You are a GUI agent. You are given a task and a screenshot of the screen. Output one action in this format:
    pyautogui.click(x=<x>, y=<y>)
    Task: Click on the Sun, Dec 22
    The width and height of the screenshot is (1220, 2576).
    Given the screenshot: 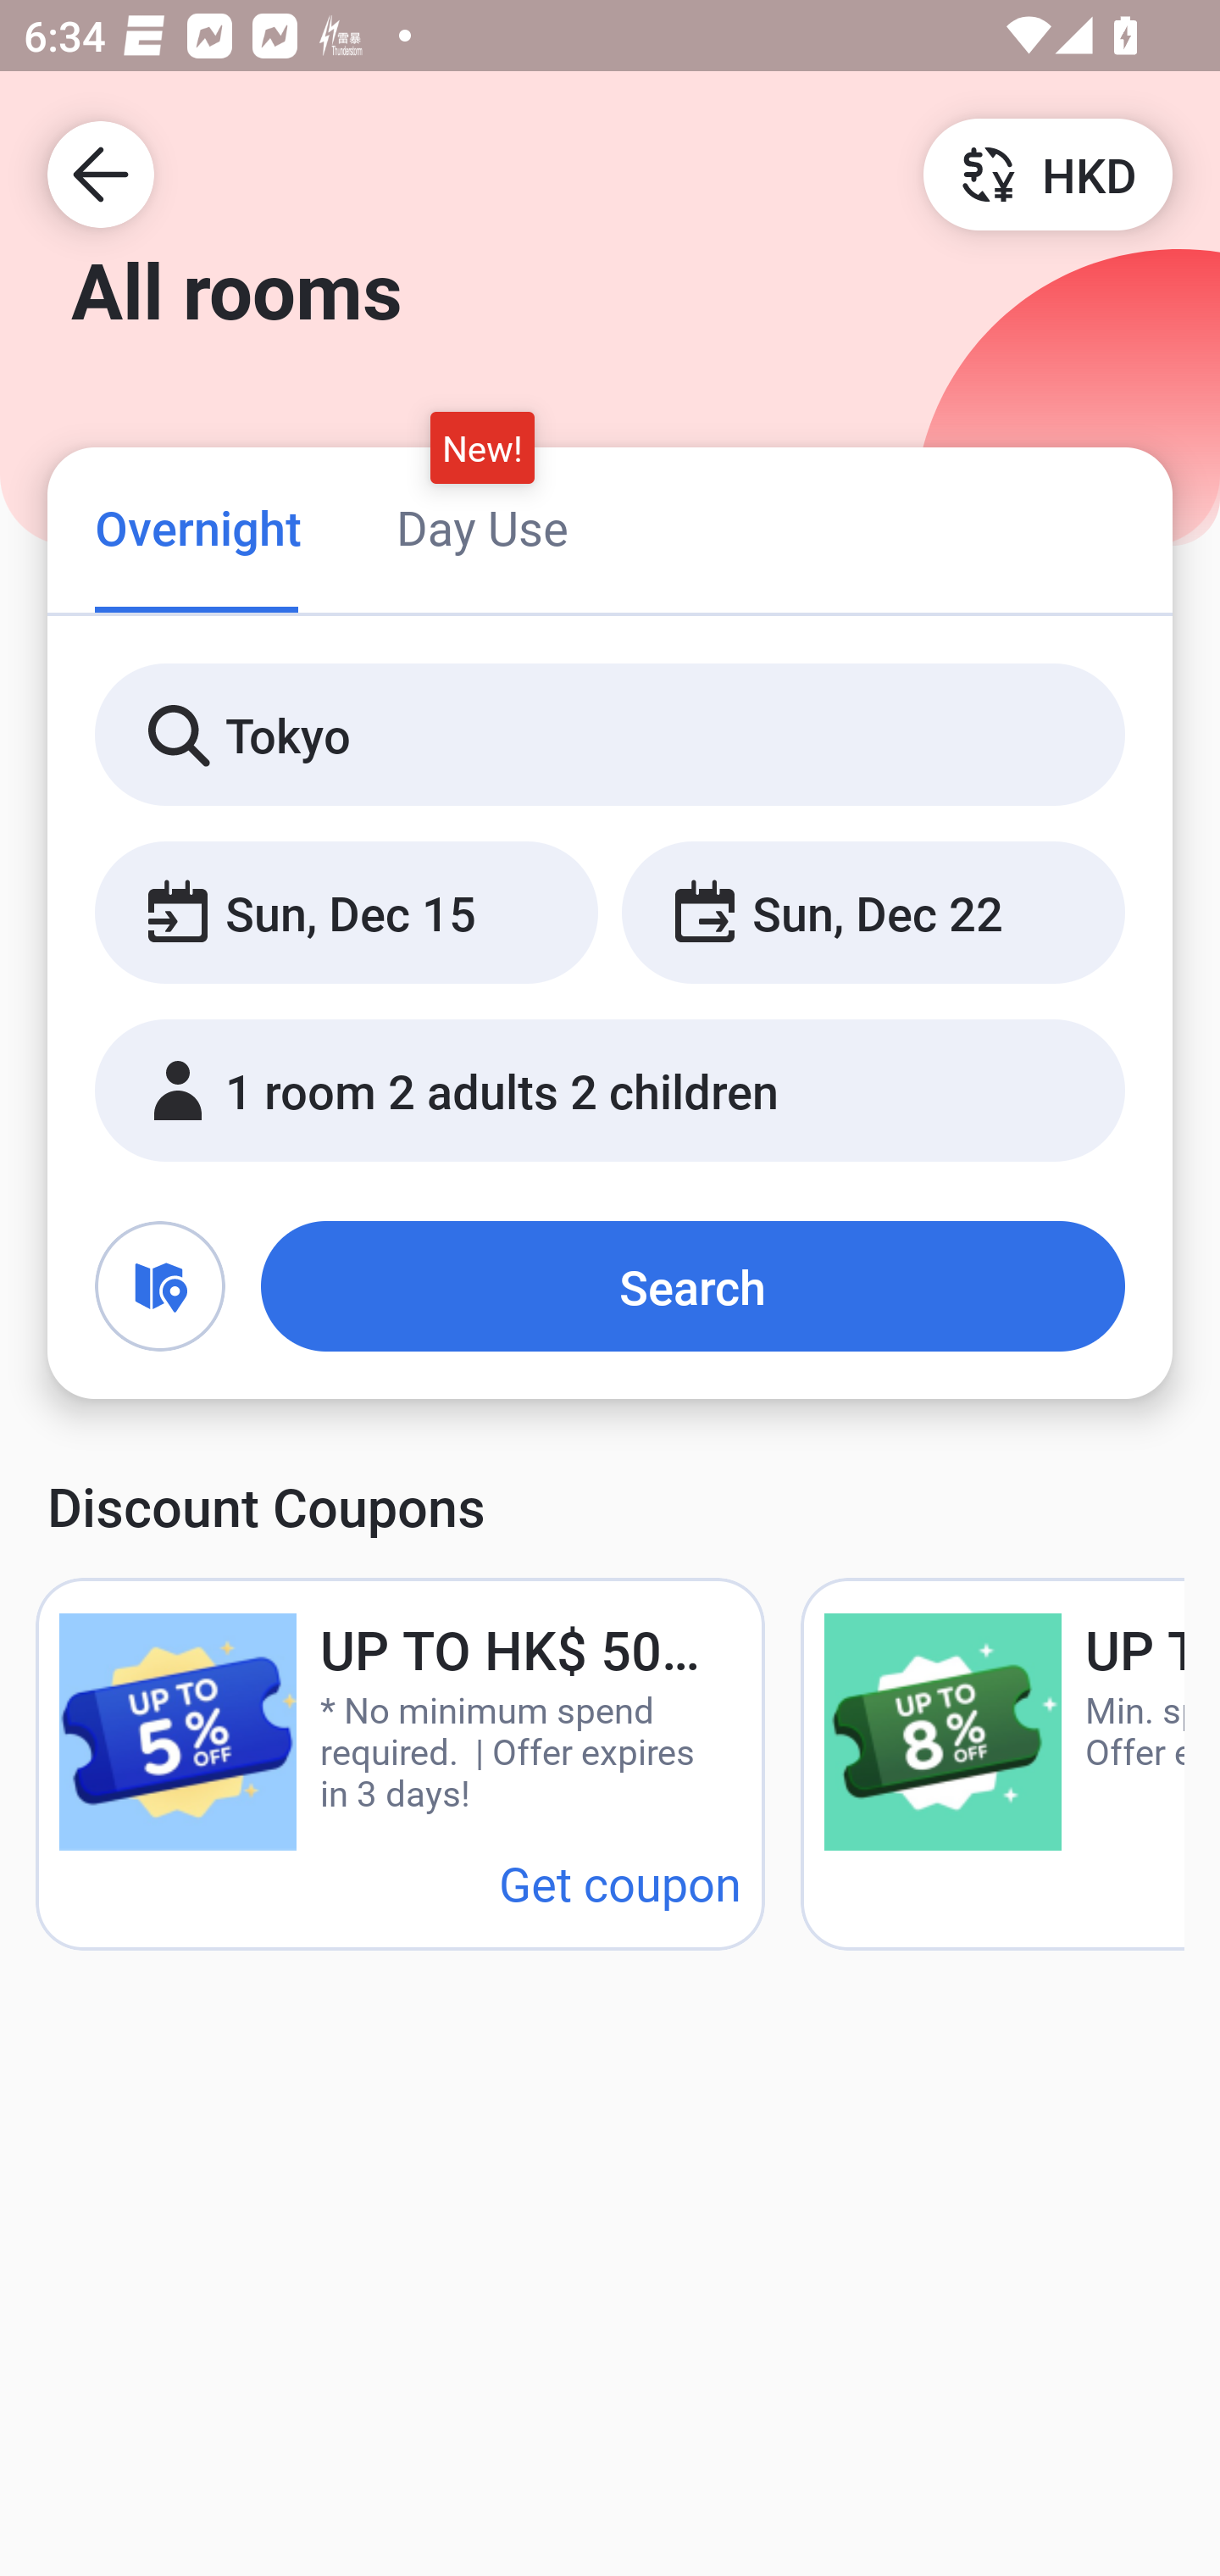 What is the action you would take?
    pyautogui.click(x=873, y=913)
    